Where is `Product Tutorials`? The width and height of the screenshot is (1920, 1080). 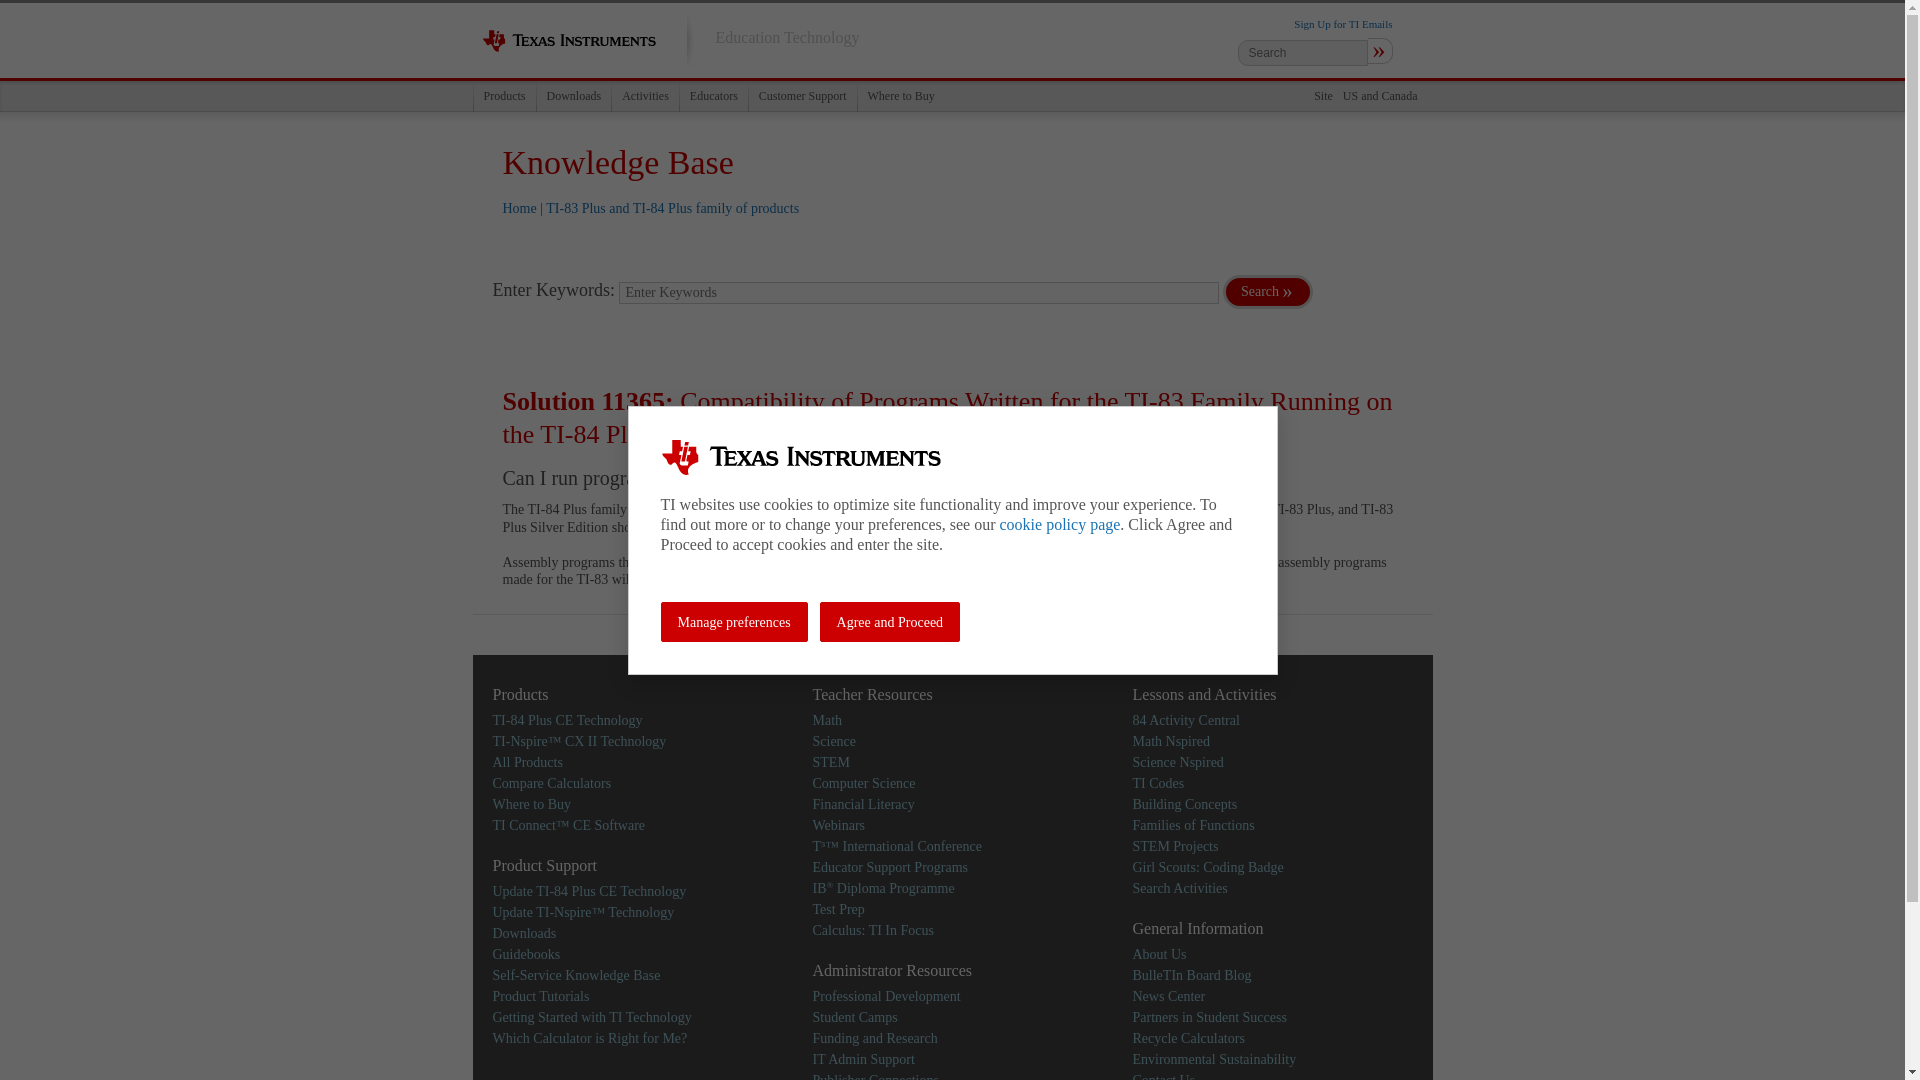 Product Tutorials is located at coordinates (540, 996).